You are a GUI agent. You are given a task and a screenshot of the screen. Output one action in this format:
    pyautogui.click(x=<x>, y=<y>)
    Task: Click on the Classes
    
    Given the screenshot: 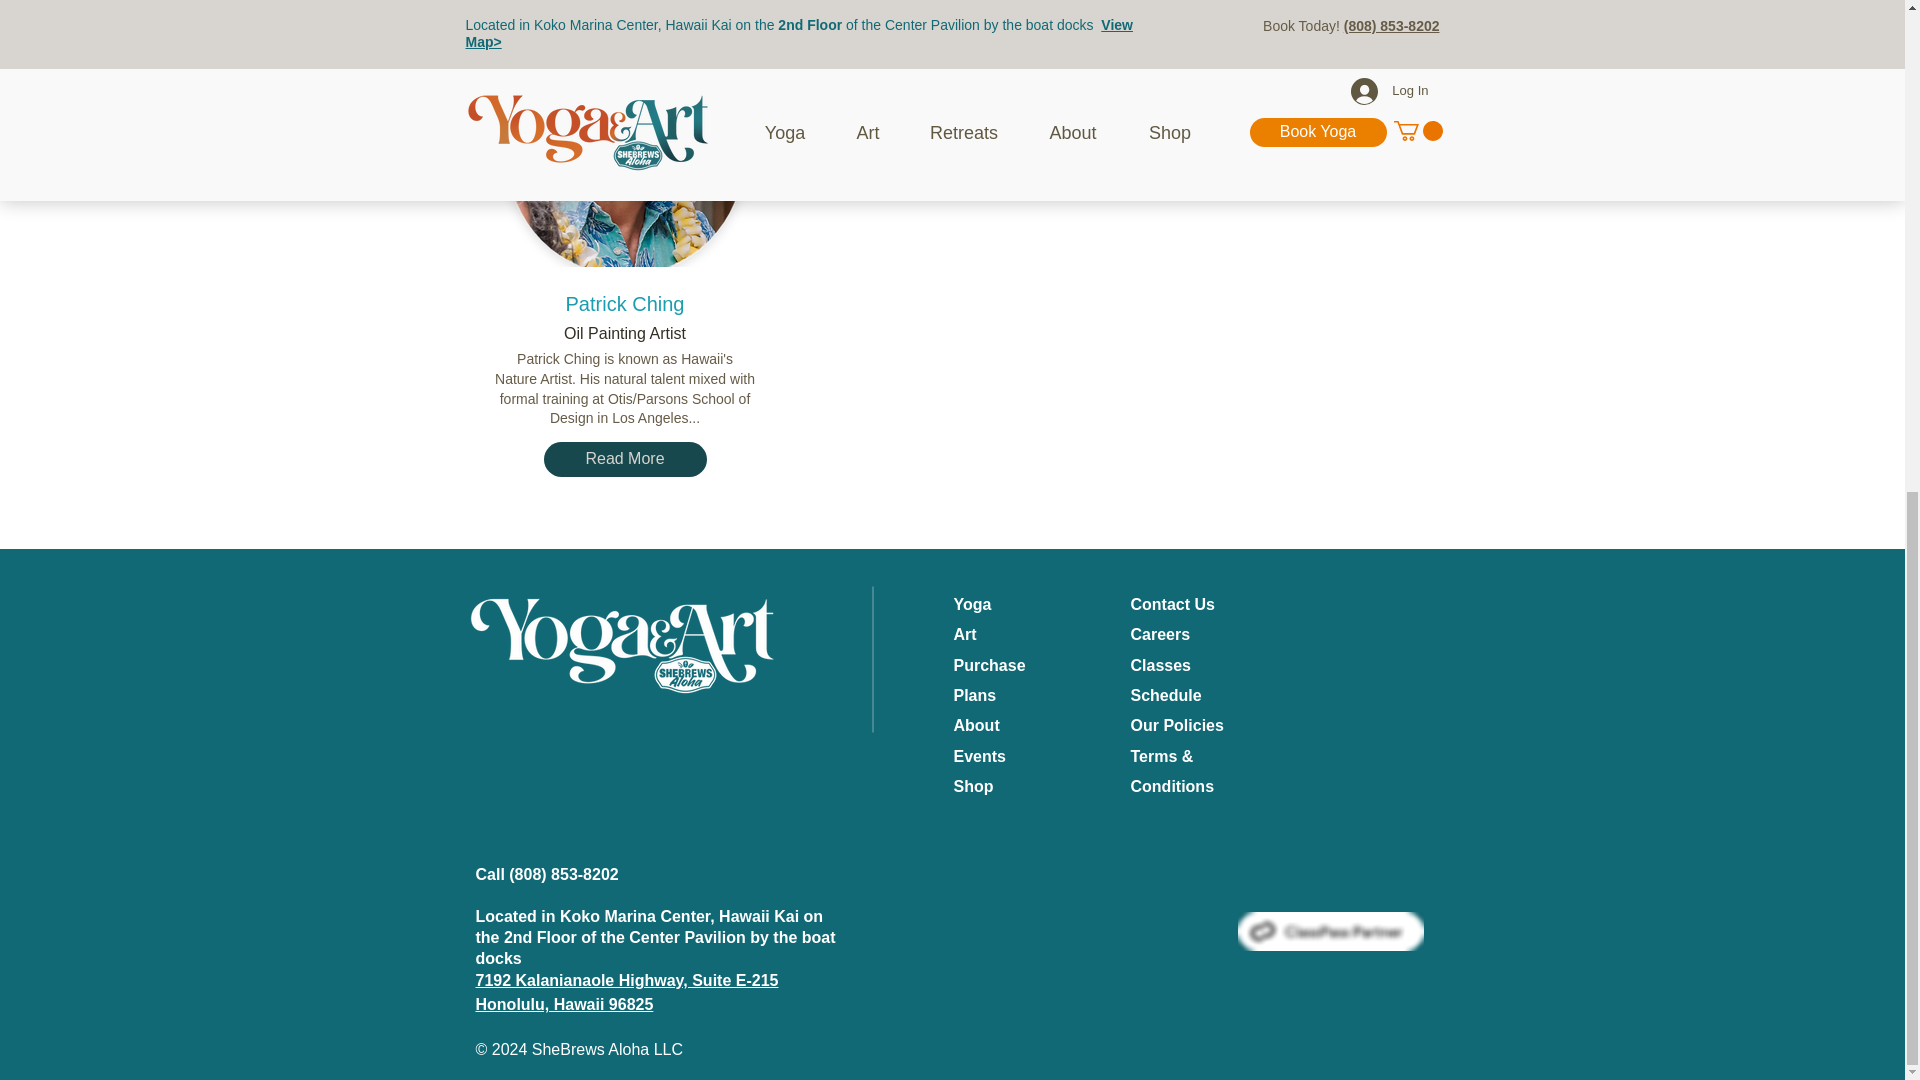 What is the action you would take?
    pyautogui.click(x=1160, y=664)
    